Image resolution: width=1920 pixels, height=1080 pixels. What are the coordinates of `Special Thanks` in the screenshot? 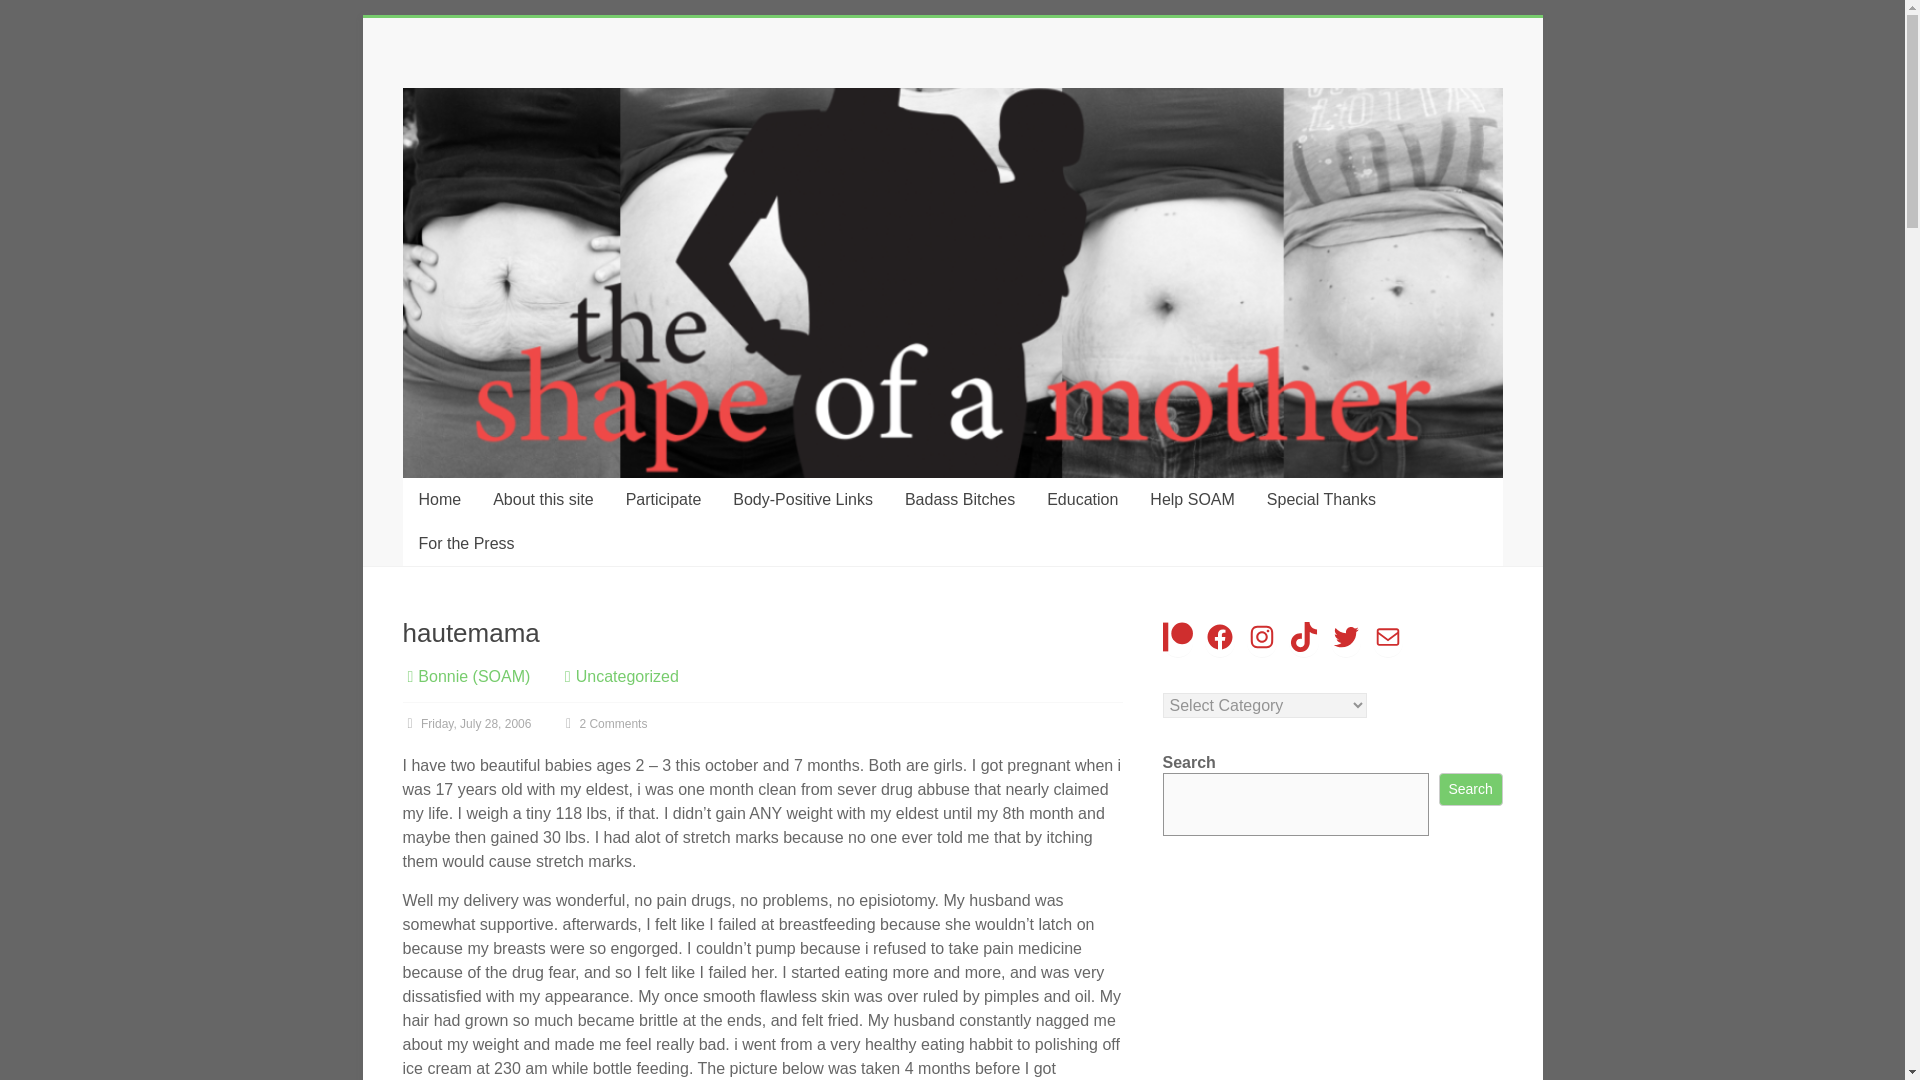 It's located at (1322, 500).